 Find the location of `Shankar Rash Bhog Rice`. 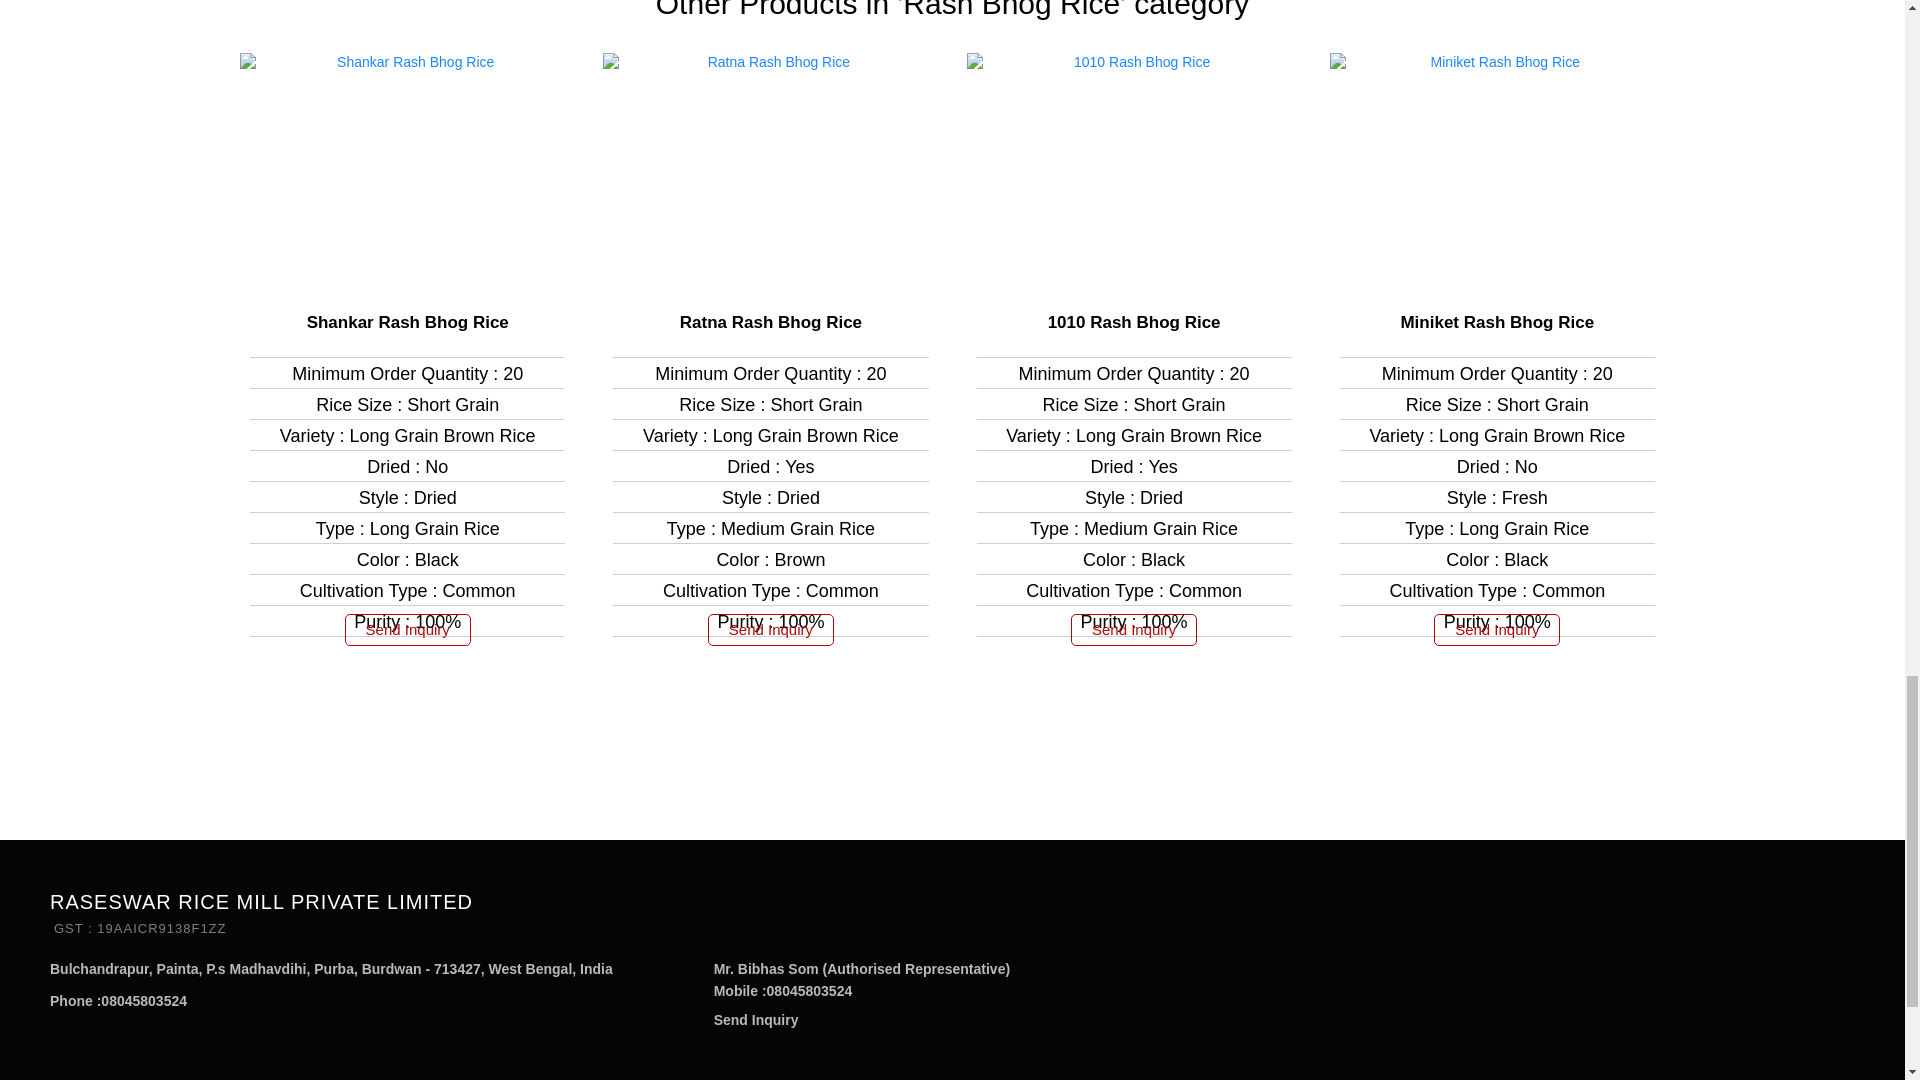

Shankar Rash Bhog Rice is located at coordinates (408, 322).